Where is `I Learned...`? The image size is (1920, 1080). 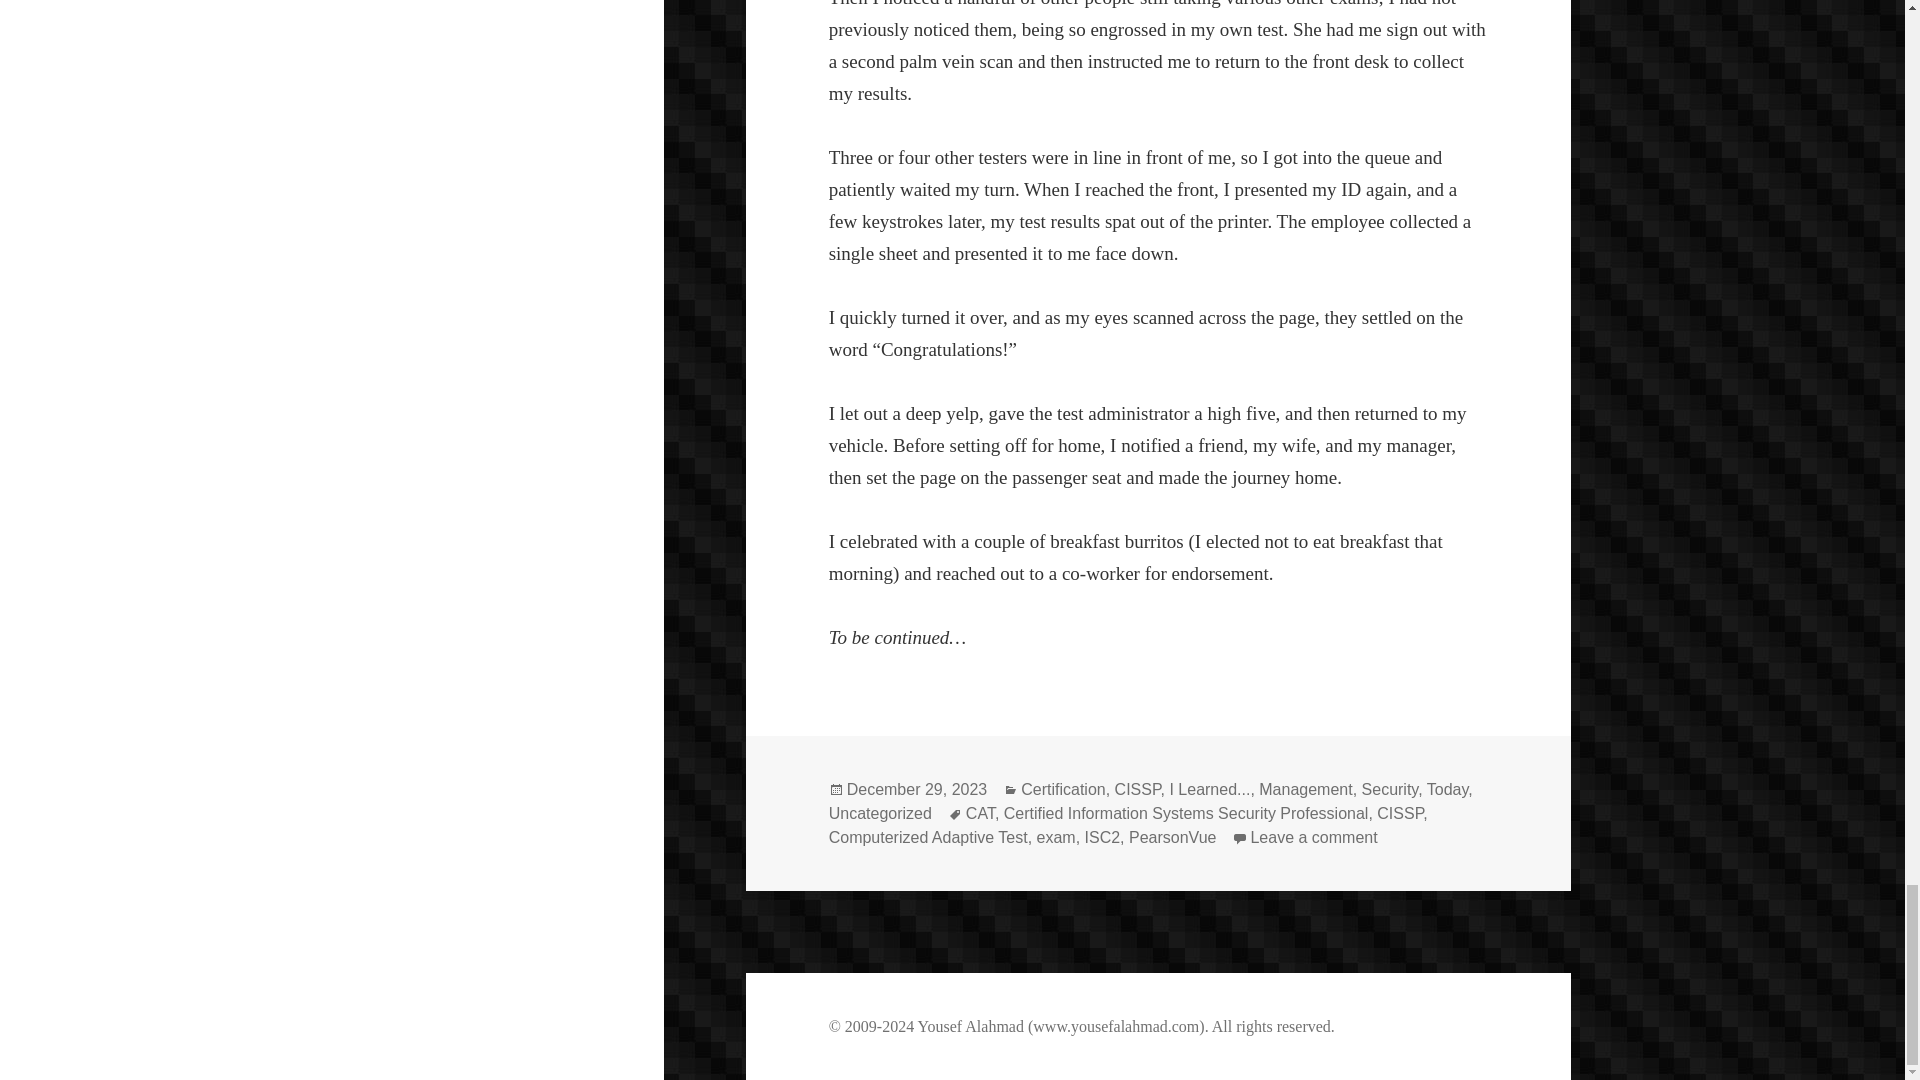 I Learned... is located at coordinates (1138, 790).